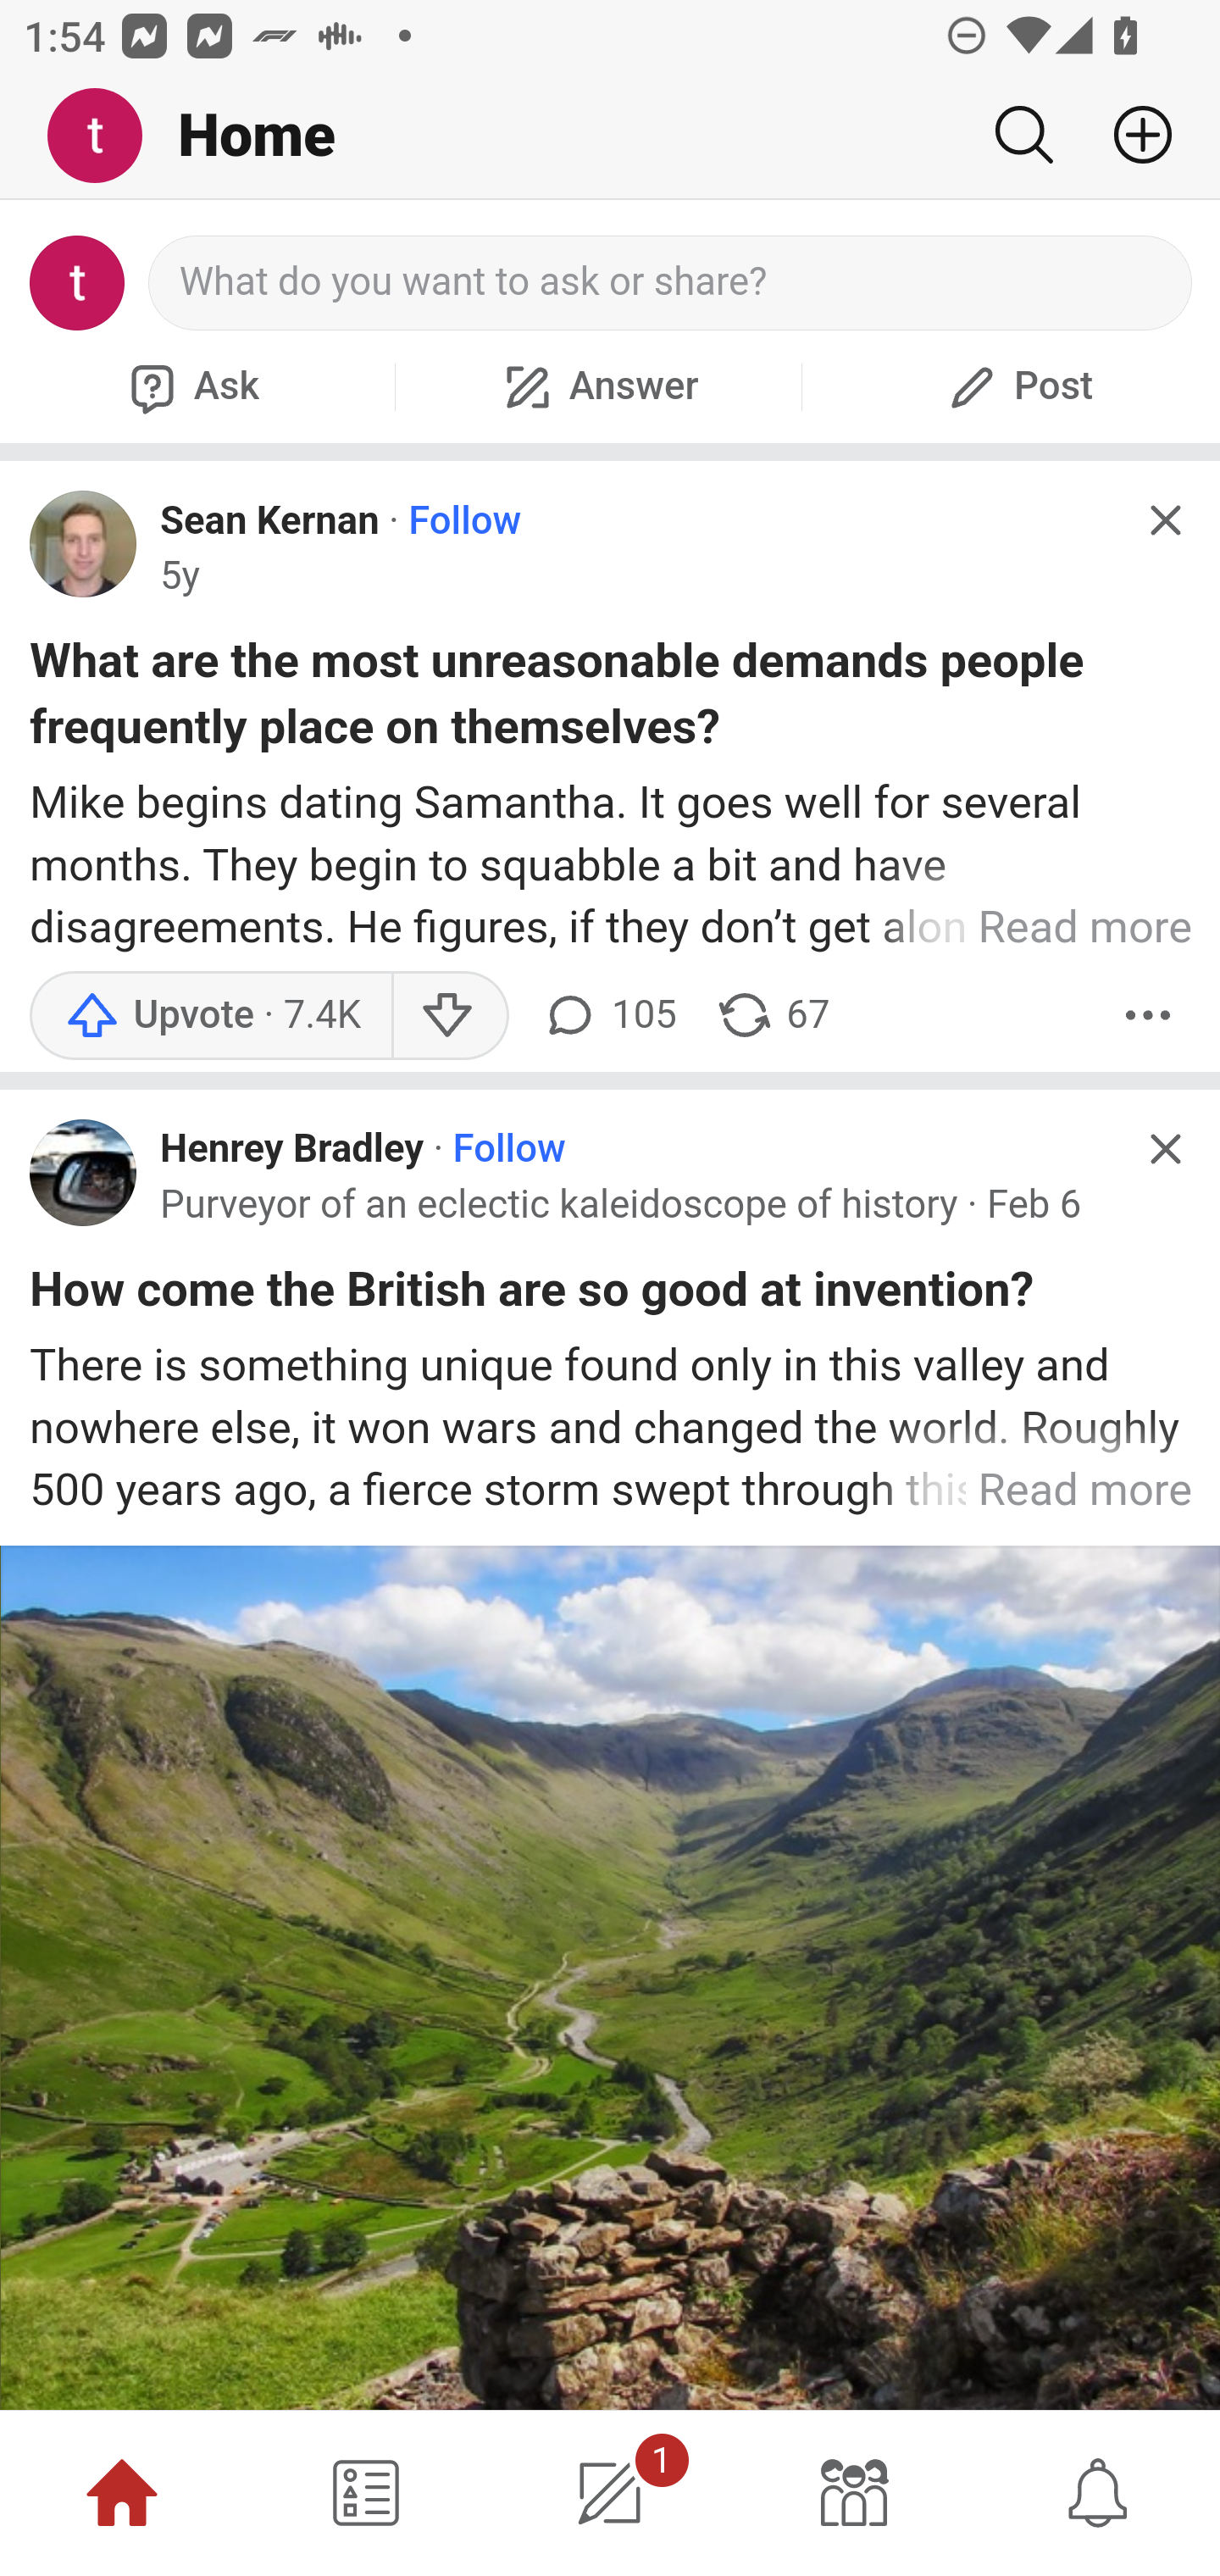  Describe the element at coordinates (1023, 135) in the screenshot. I see `Search` at that location.